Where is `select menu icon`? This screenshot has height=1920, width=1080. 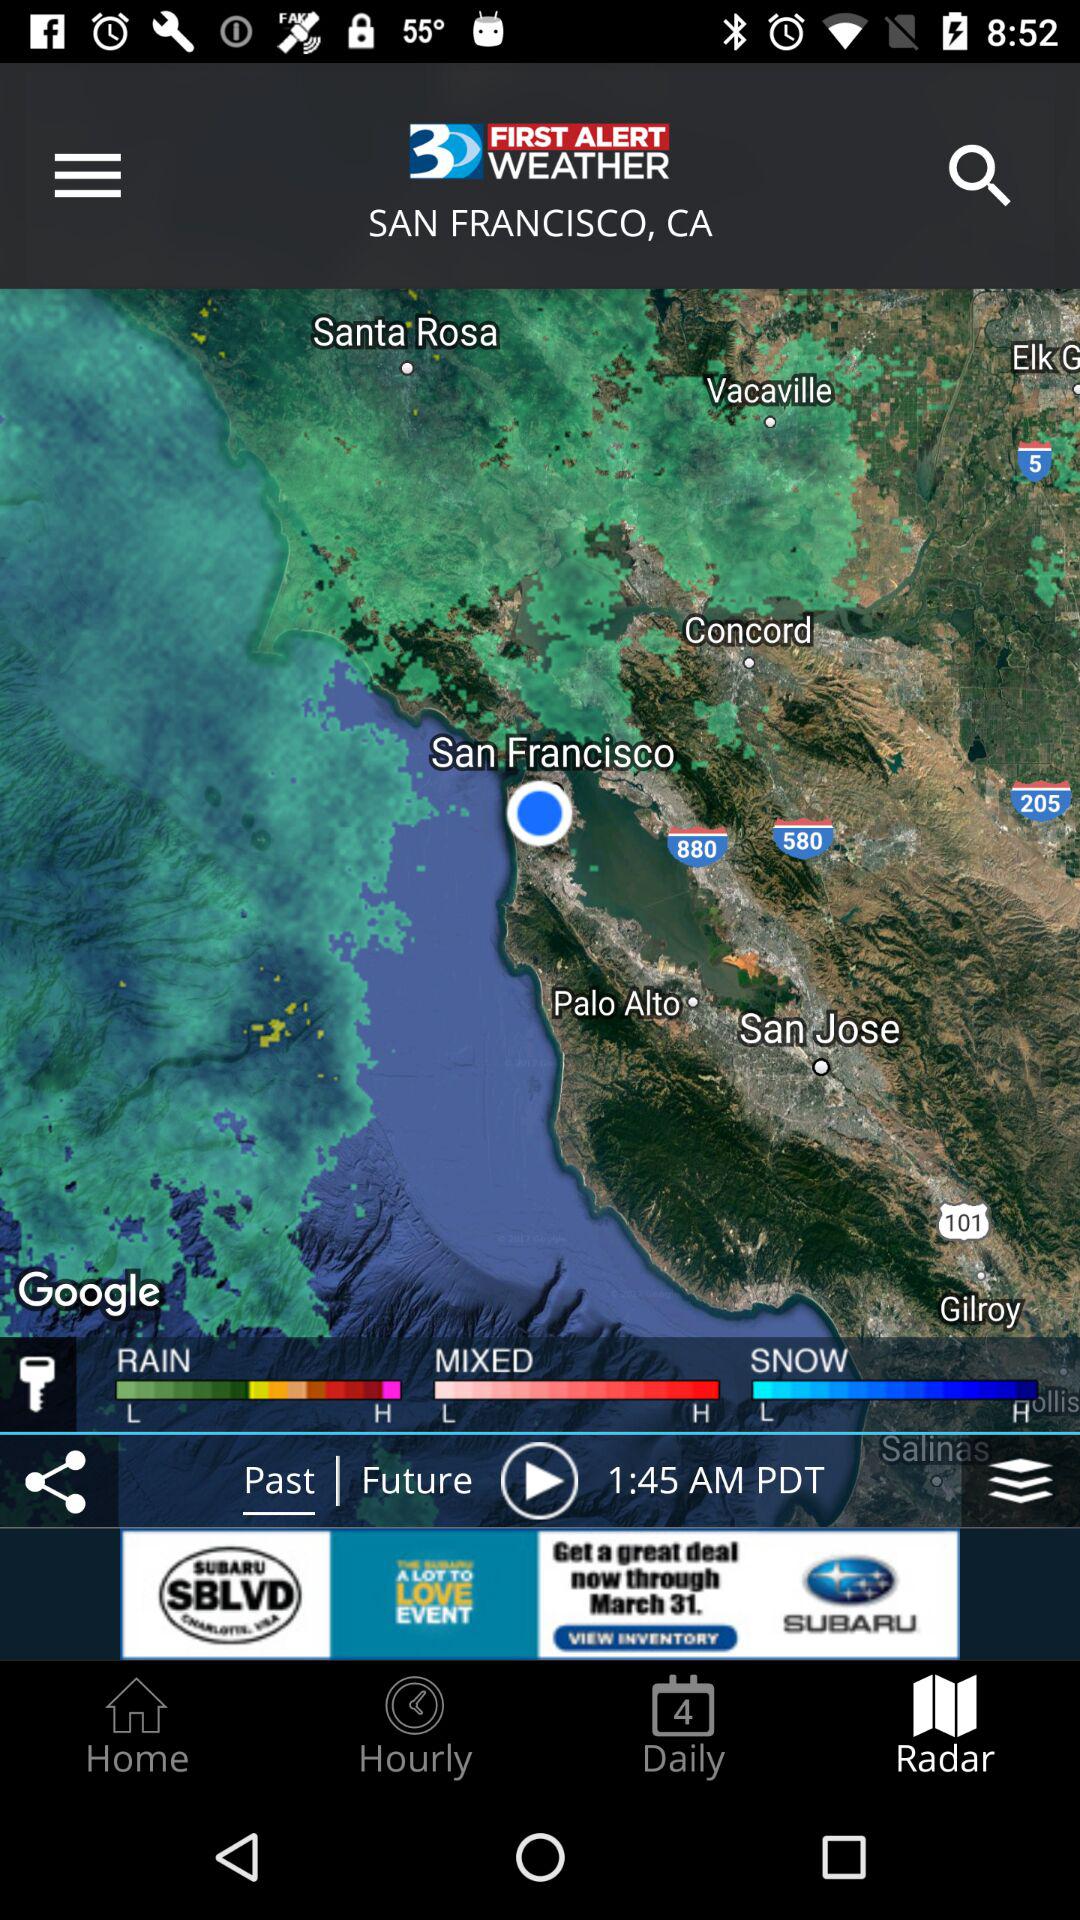
select menu icon is located at coordinates (88, 176).